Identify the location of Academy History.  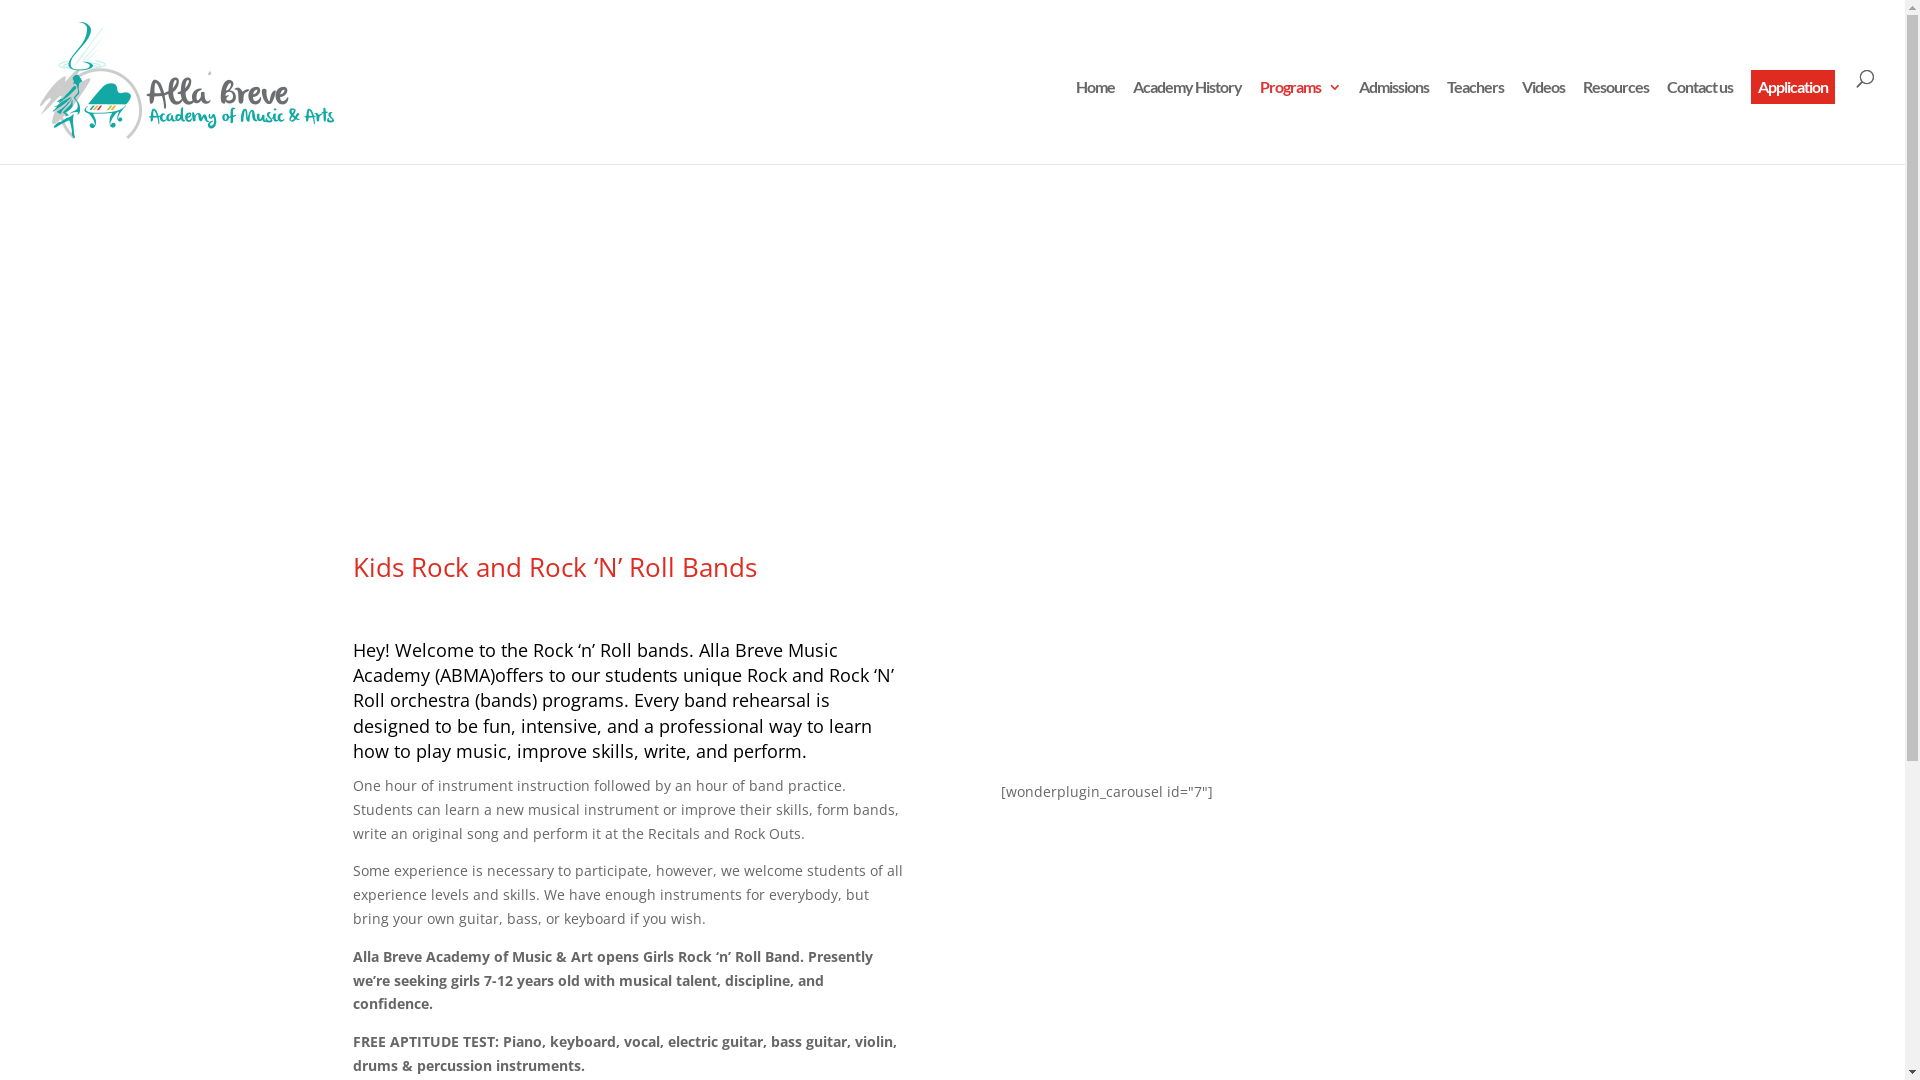
(1188, 122).